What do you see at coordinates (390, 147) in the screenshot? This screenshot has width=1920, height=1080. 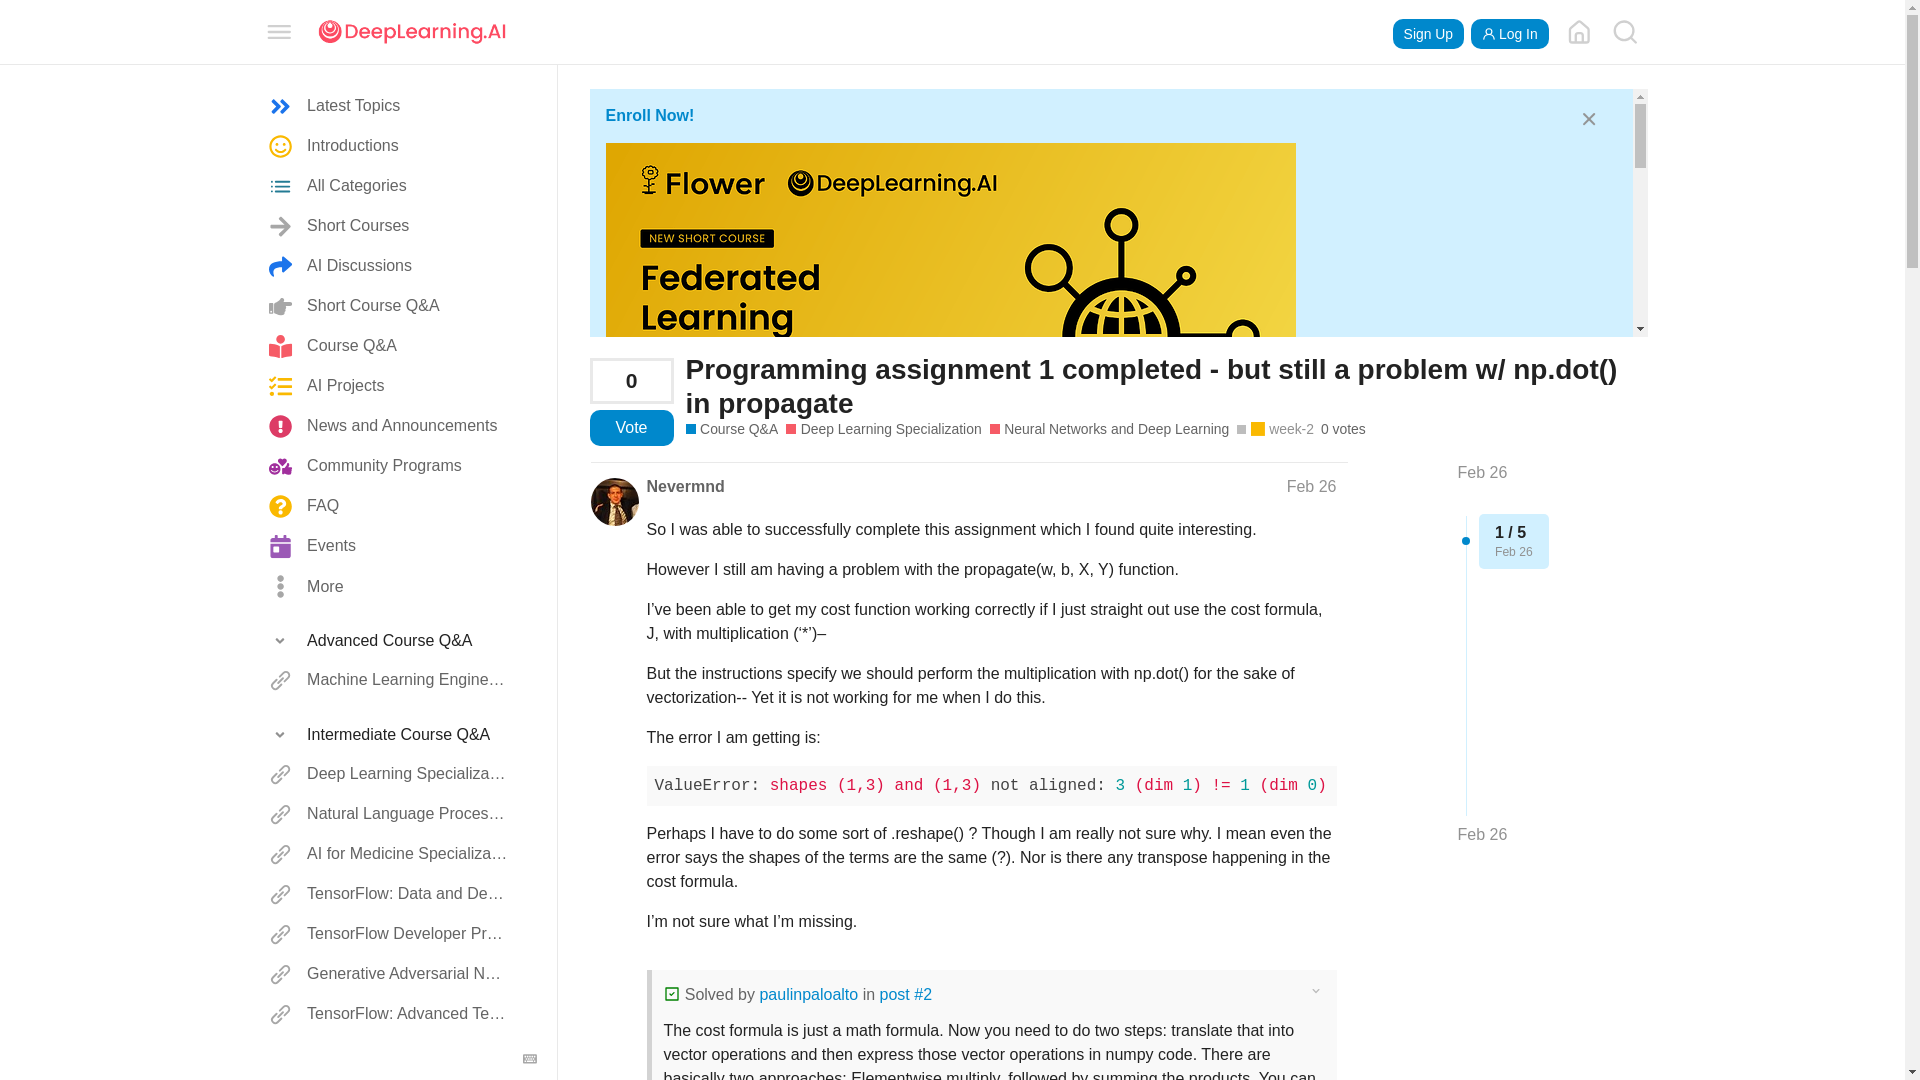 I see `Introductions` at bounding box center [390, 147].